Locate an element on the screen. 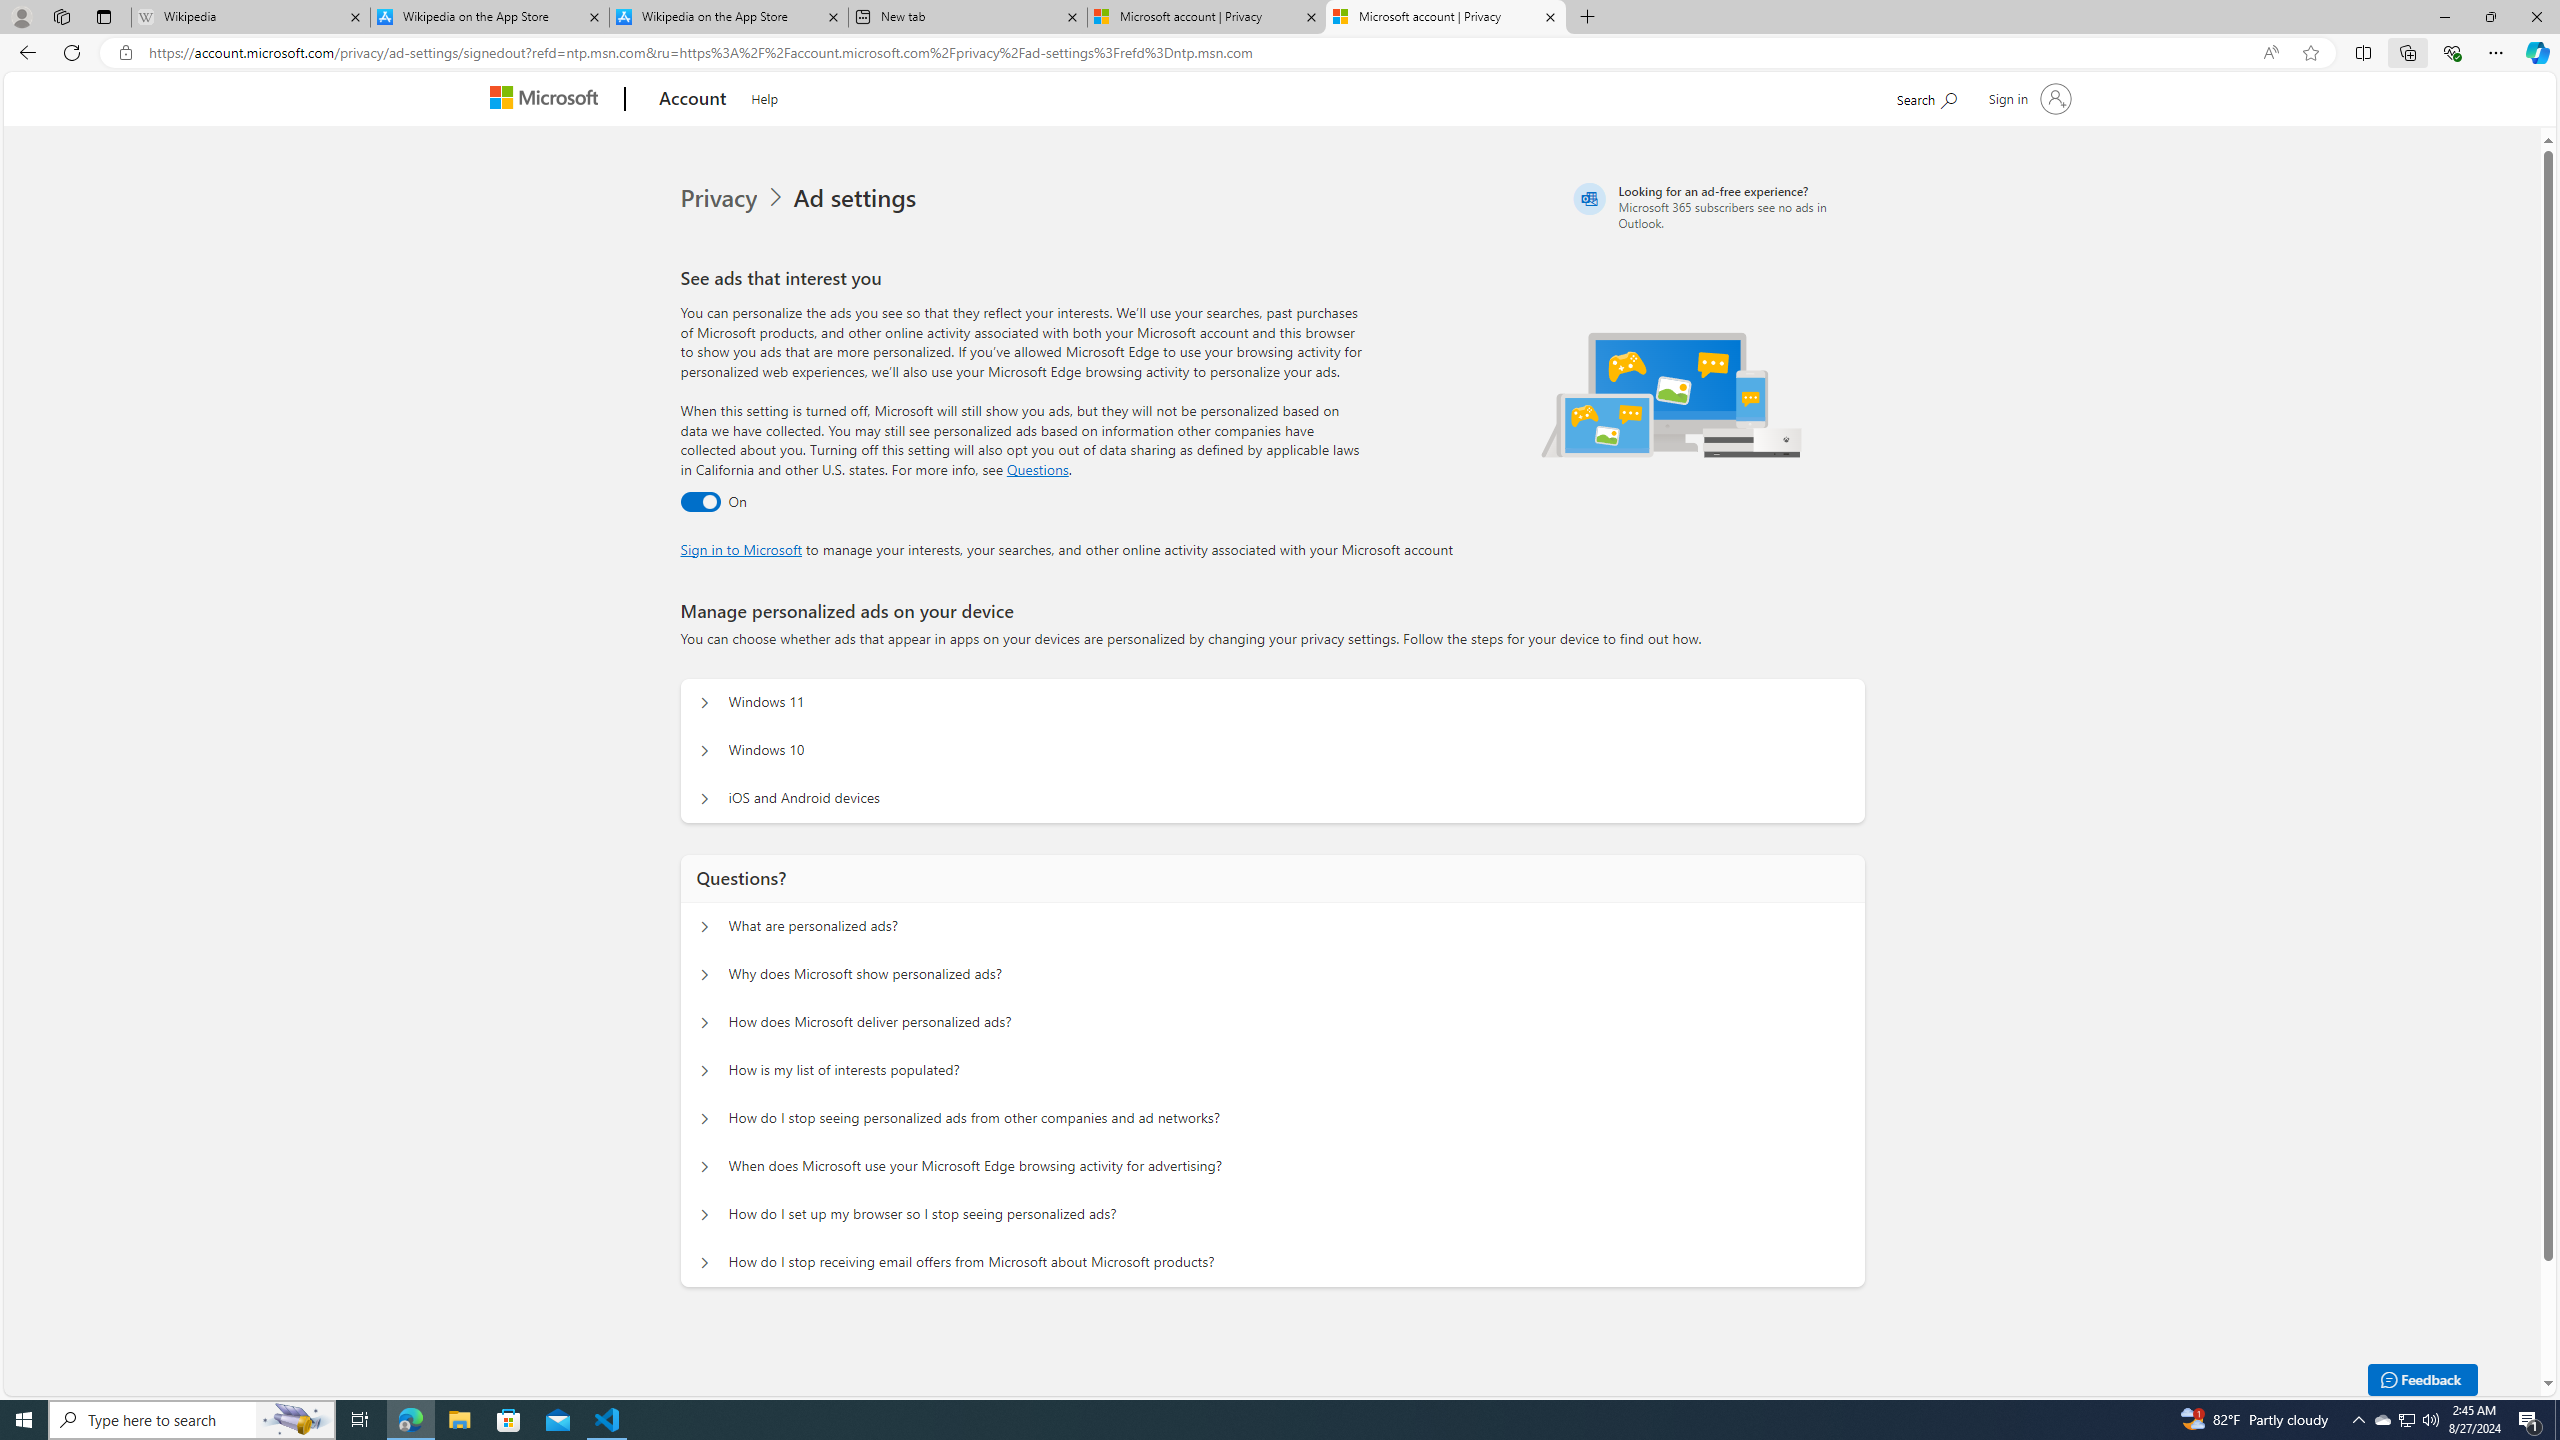  Privacy is located at coordinates (721, 198).